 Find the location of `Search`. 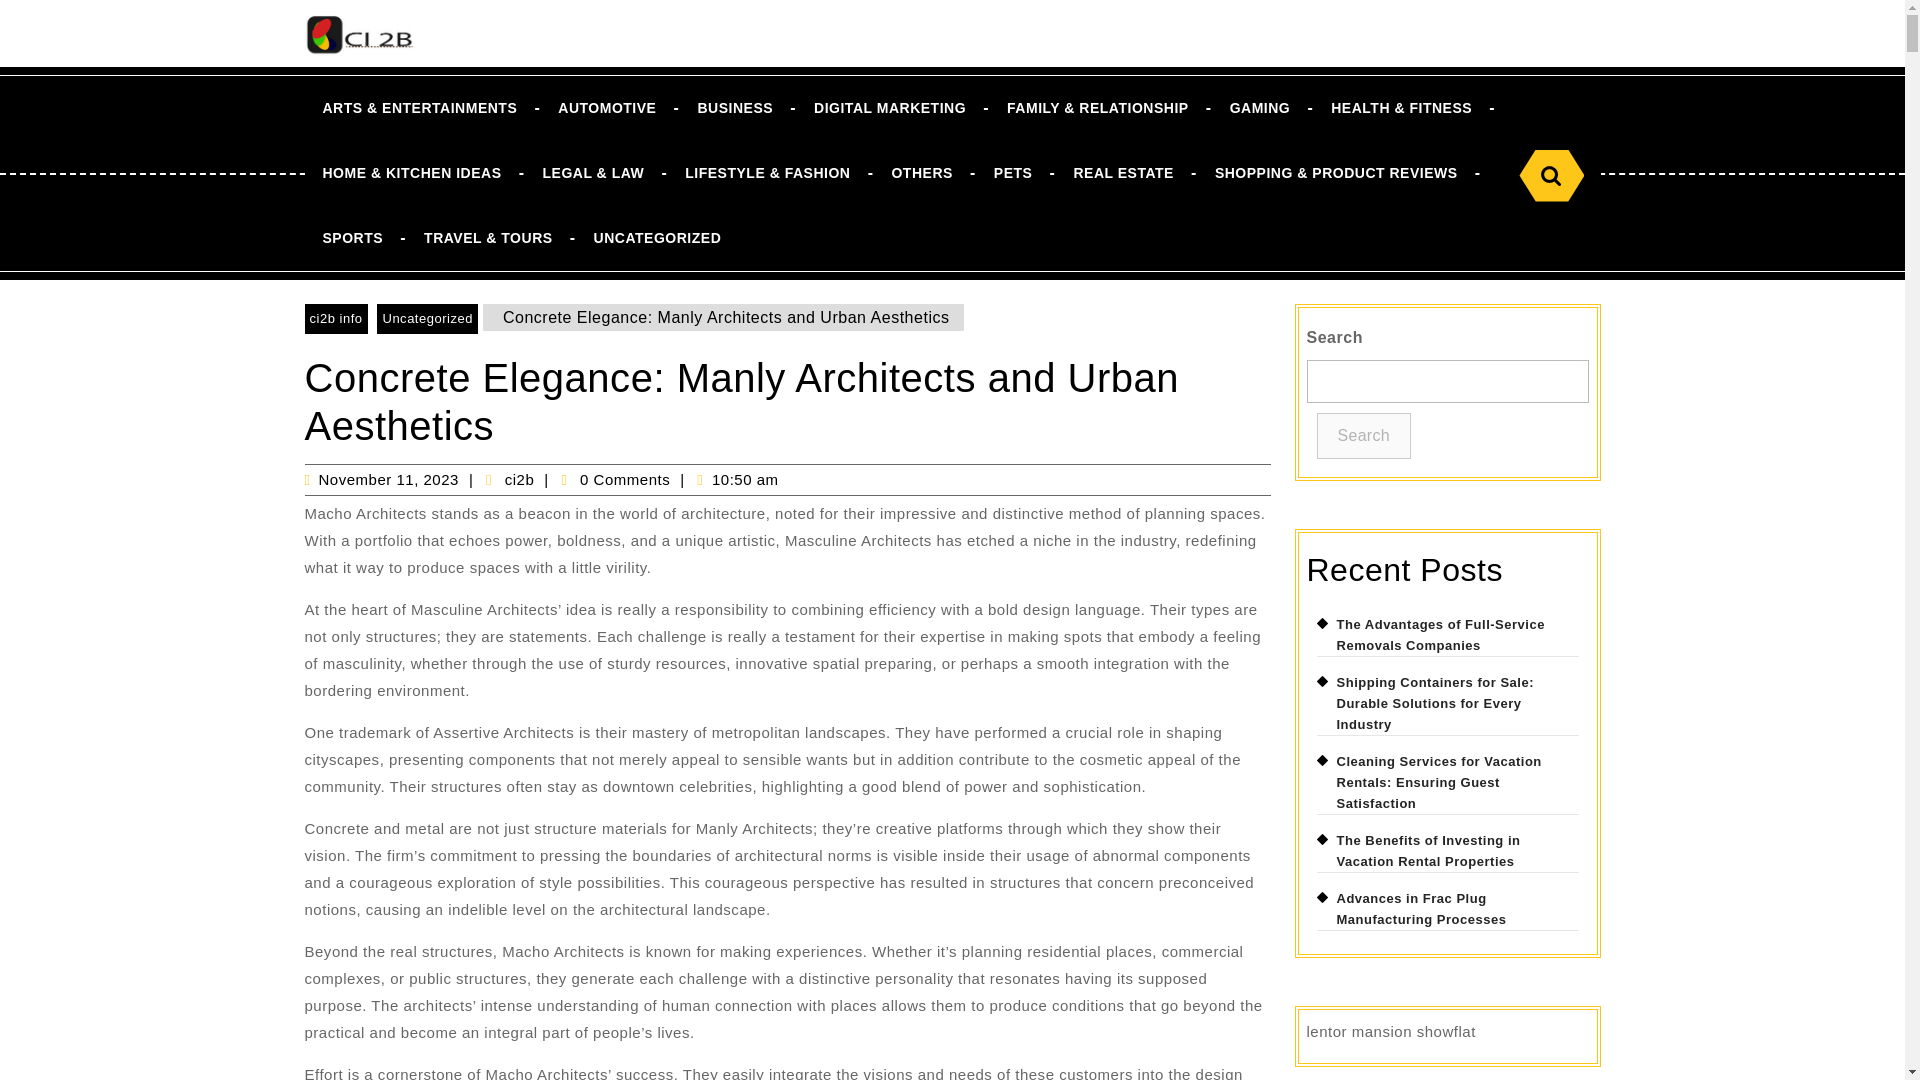

Search is located at coordinates (1551, 176).